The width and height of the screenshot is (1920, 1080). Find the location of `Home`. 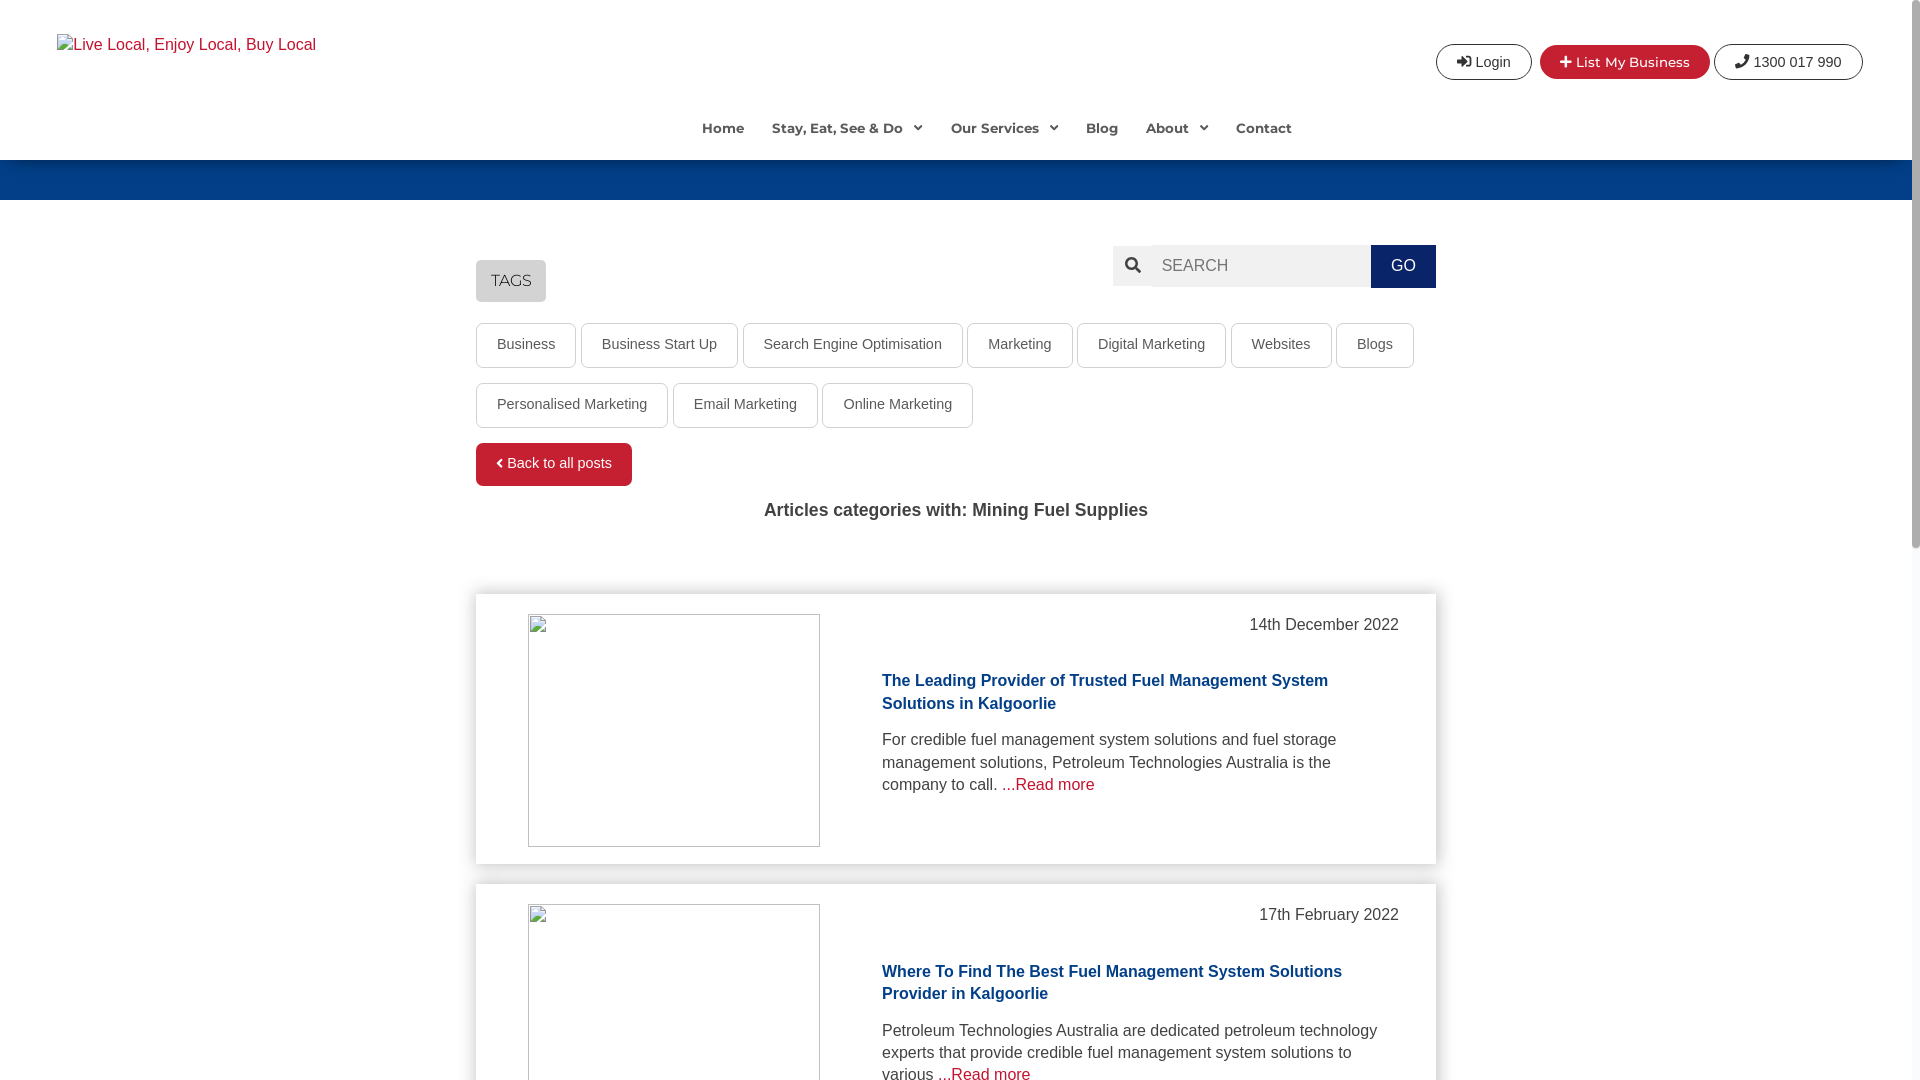

Home is located at coordinates (723, 142).